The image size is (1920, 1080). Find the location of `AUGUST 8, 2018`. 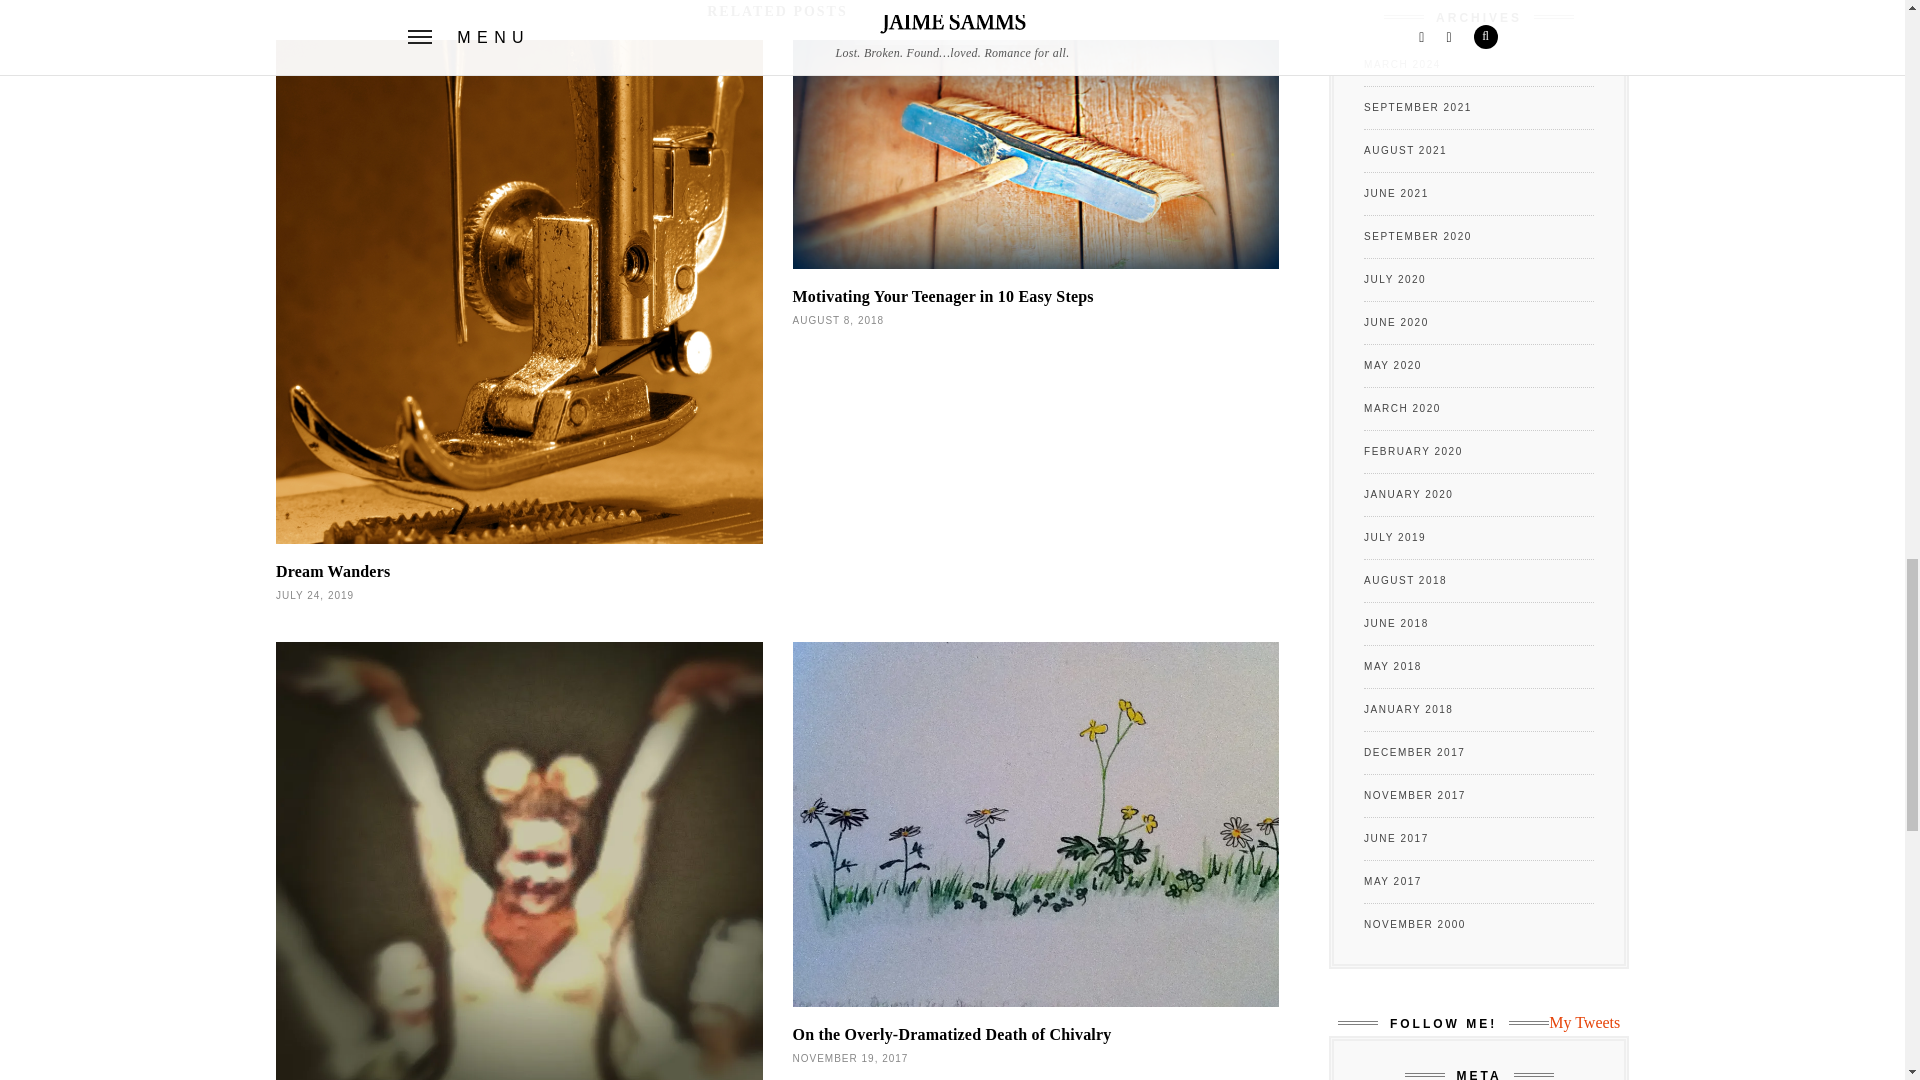

AUGUST 8, 2018 is located at coordinates (837, 320).